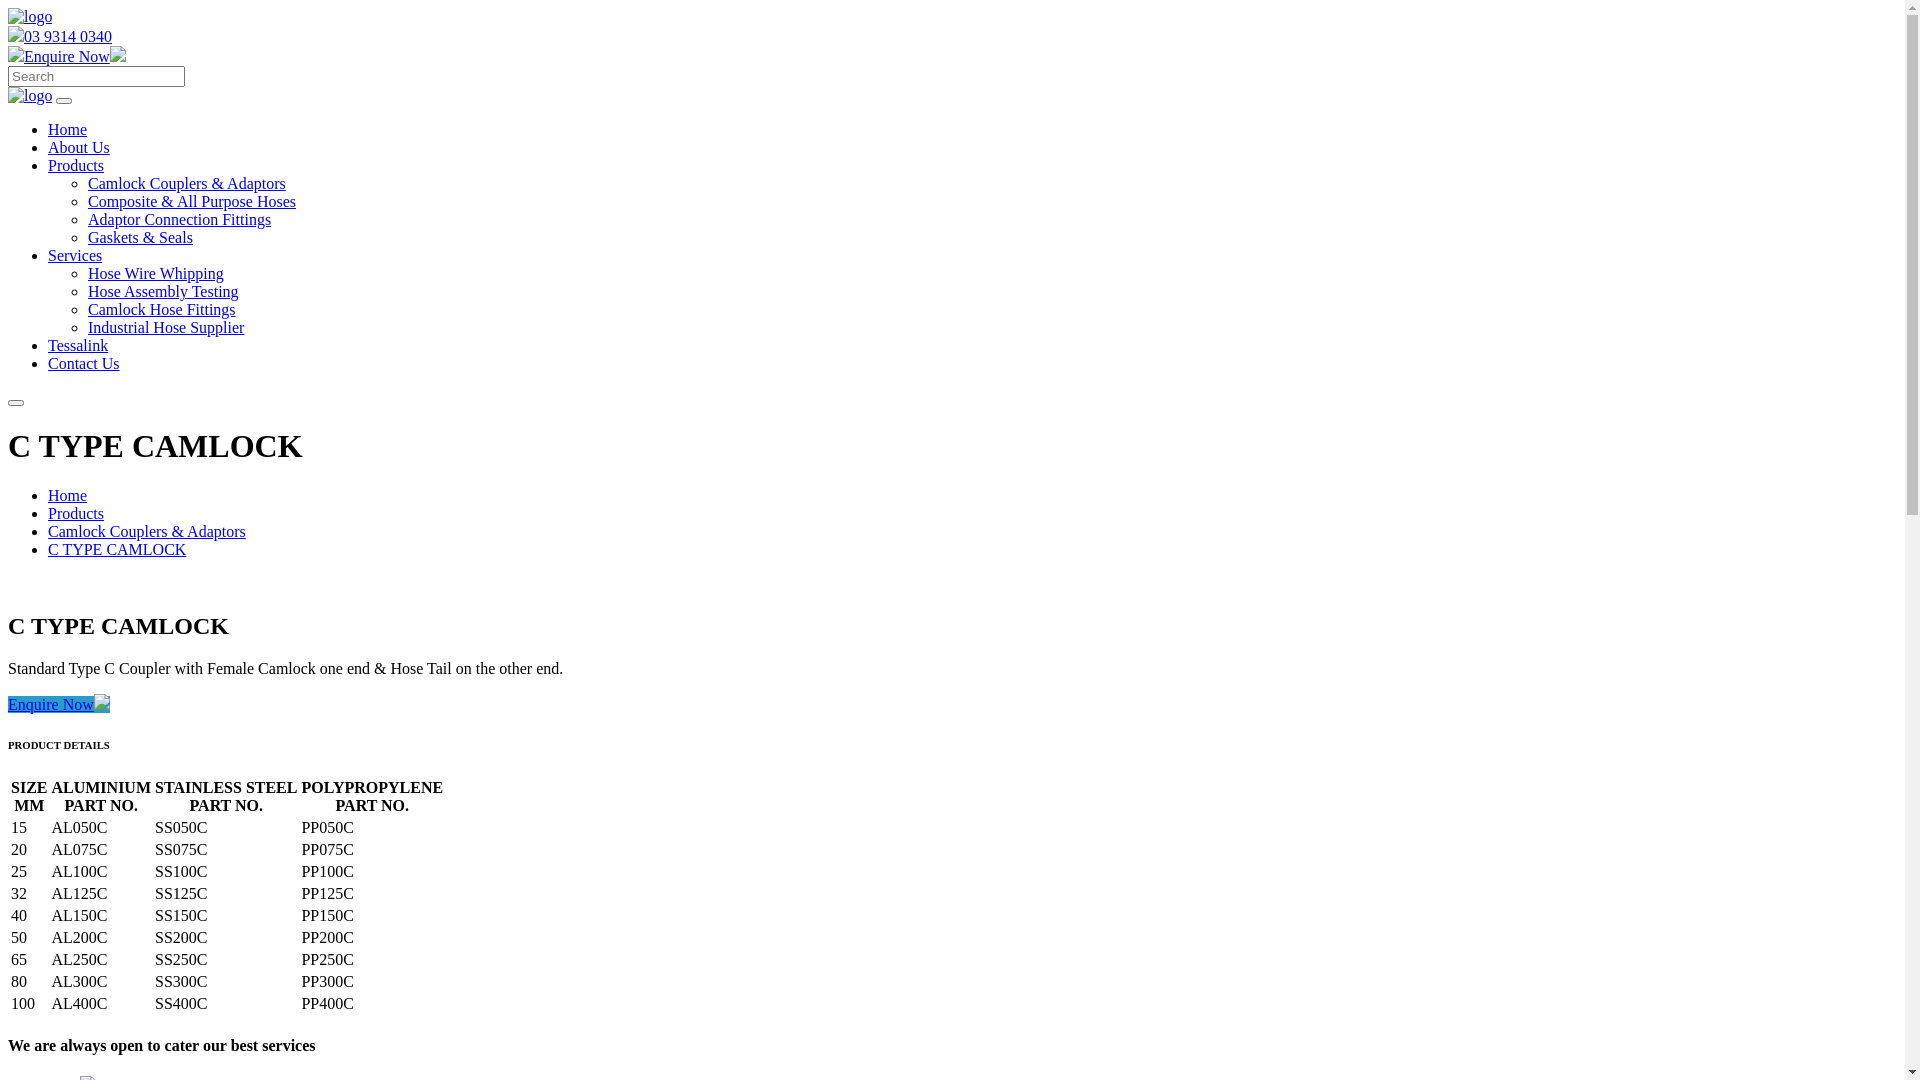 The width and height of the screenshot is (1920, 1080). Describe the element at coordinates (79, 147) in the screenshot. I see `About Us` at that location.